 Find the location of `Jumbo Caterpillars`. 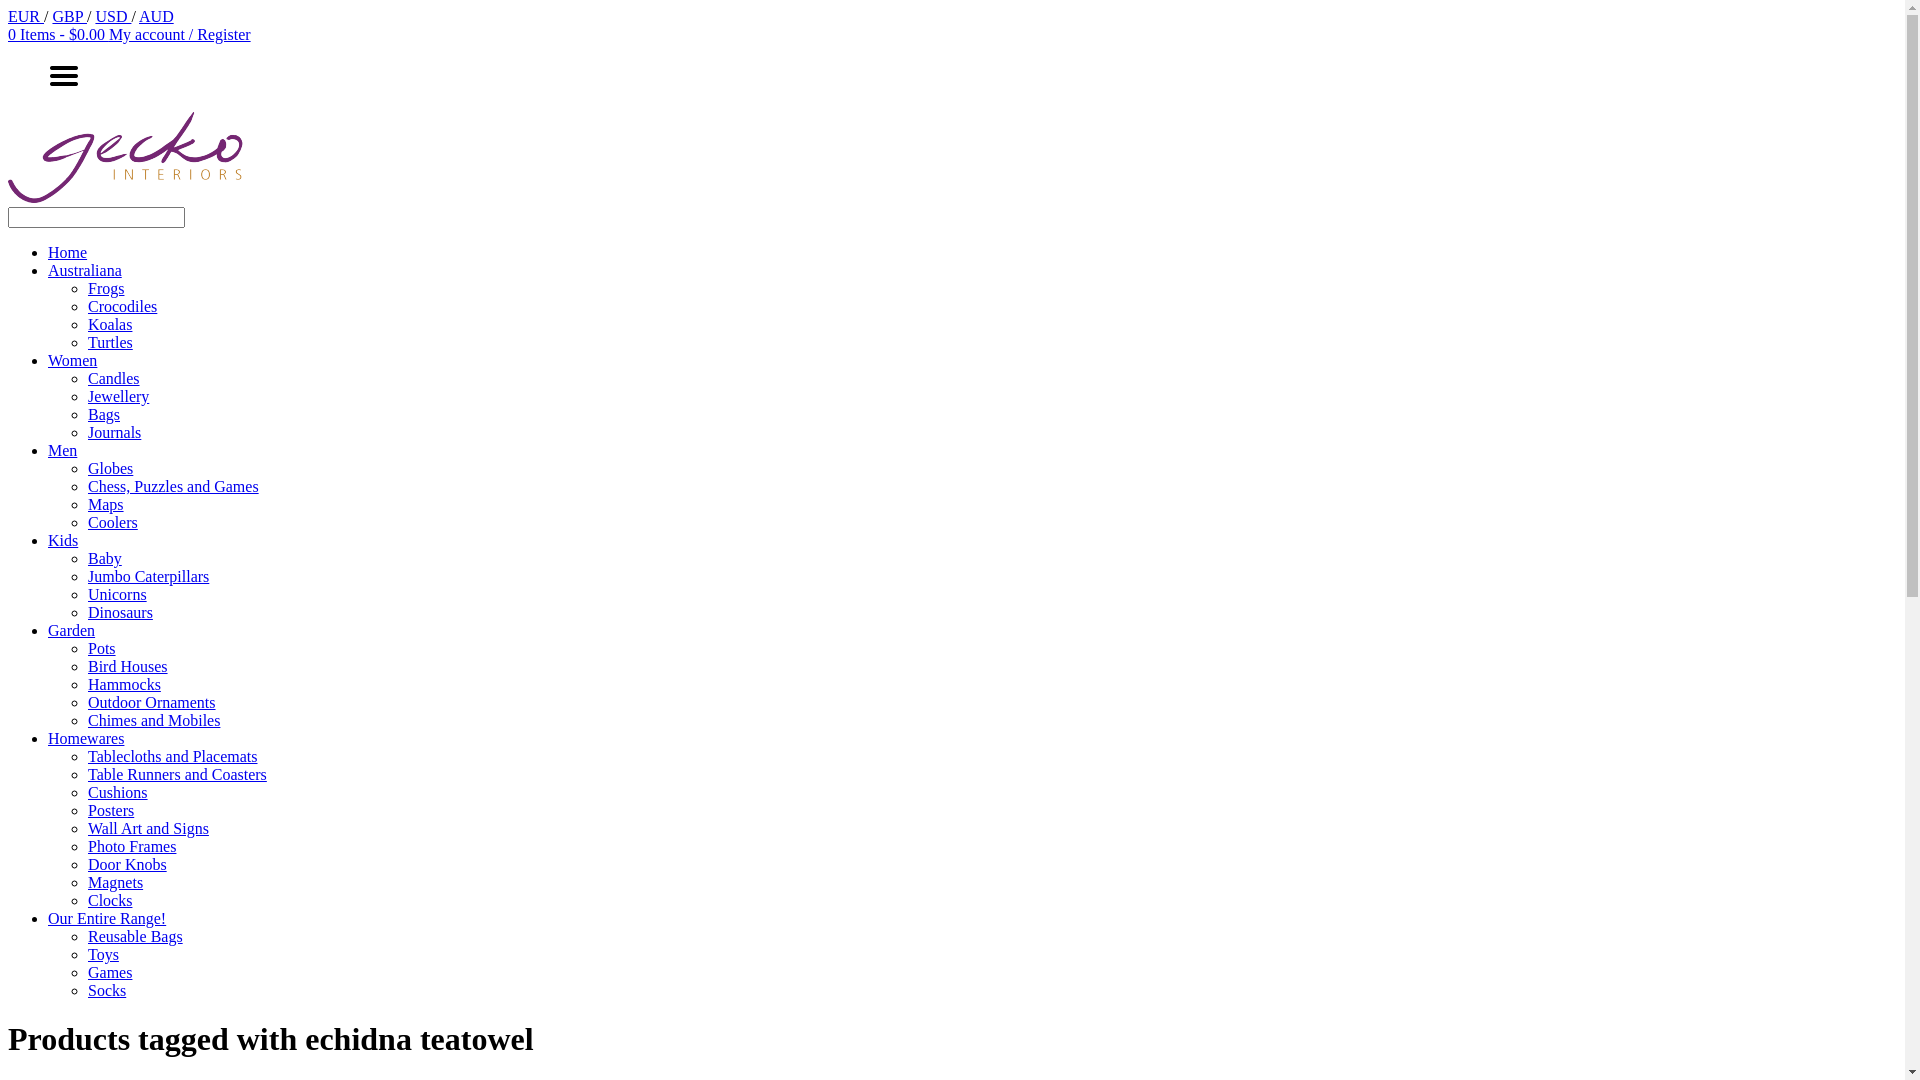

Jumbo Caterpillars is located at coordinates (148, 576).